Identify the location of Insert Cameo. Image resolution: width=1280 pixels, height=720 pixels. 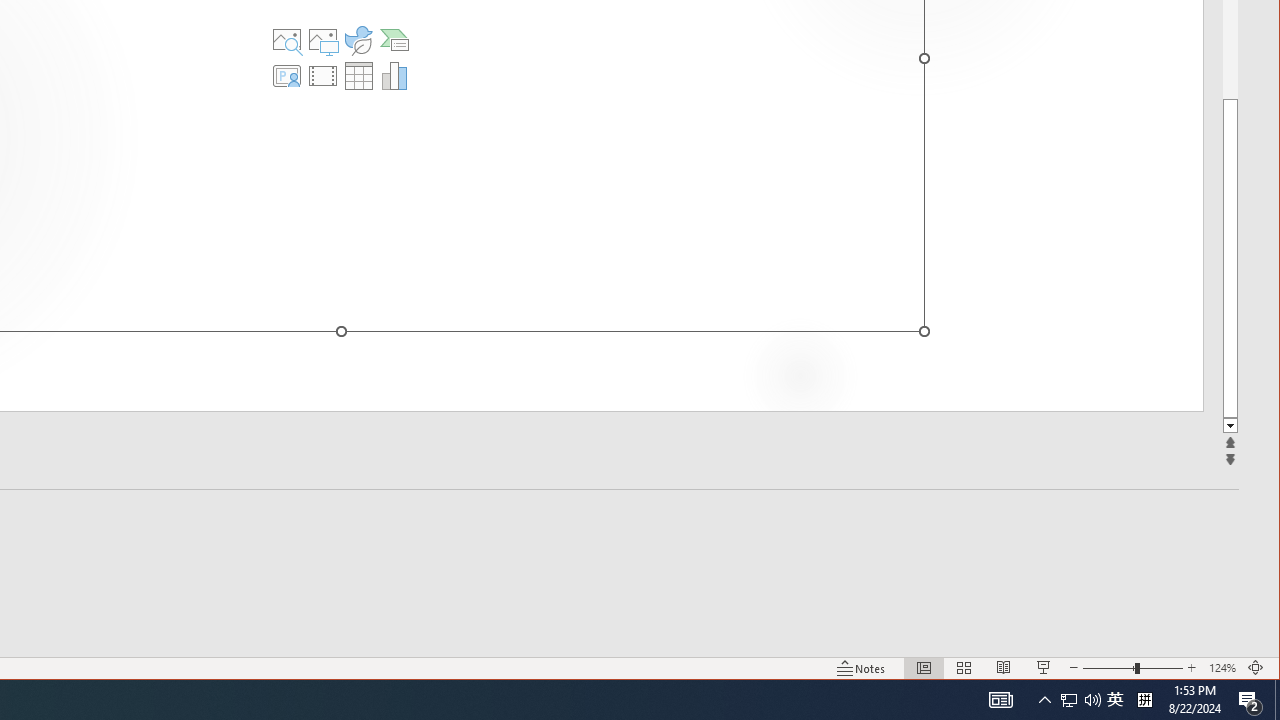
(287, 76).